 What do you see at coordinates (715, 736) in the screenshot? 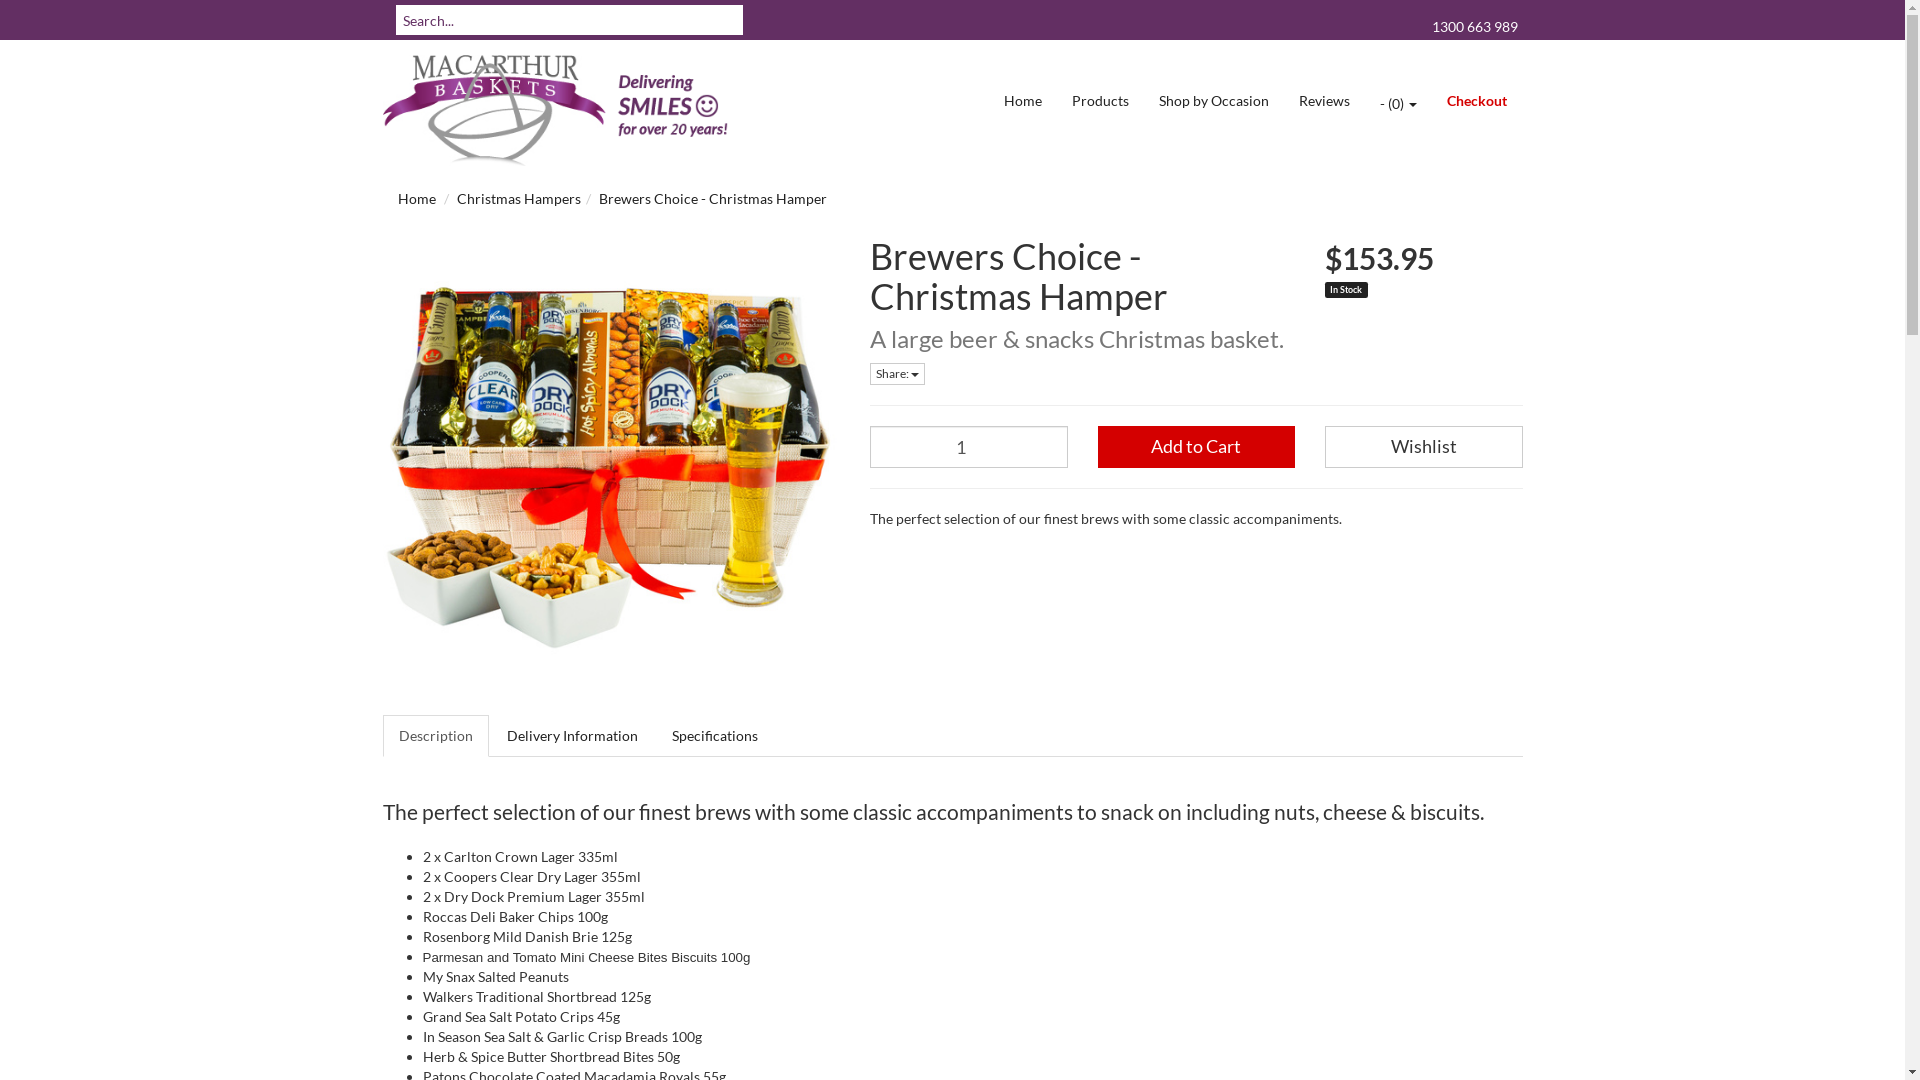
I see `Specifications` at bounding box center [715, 736].